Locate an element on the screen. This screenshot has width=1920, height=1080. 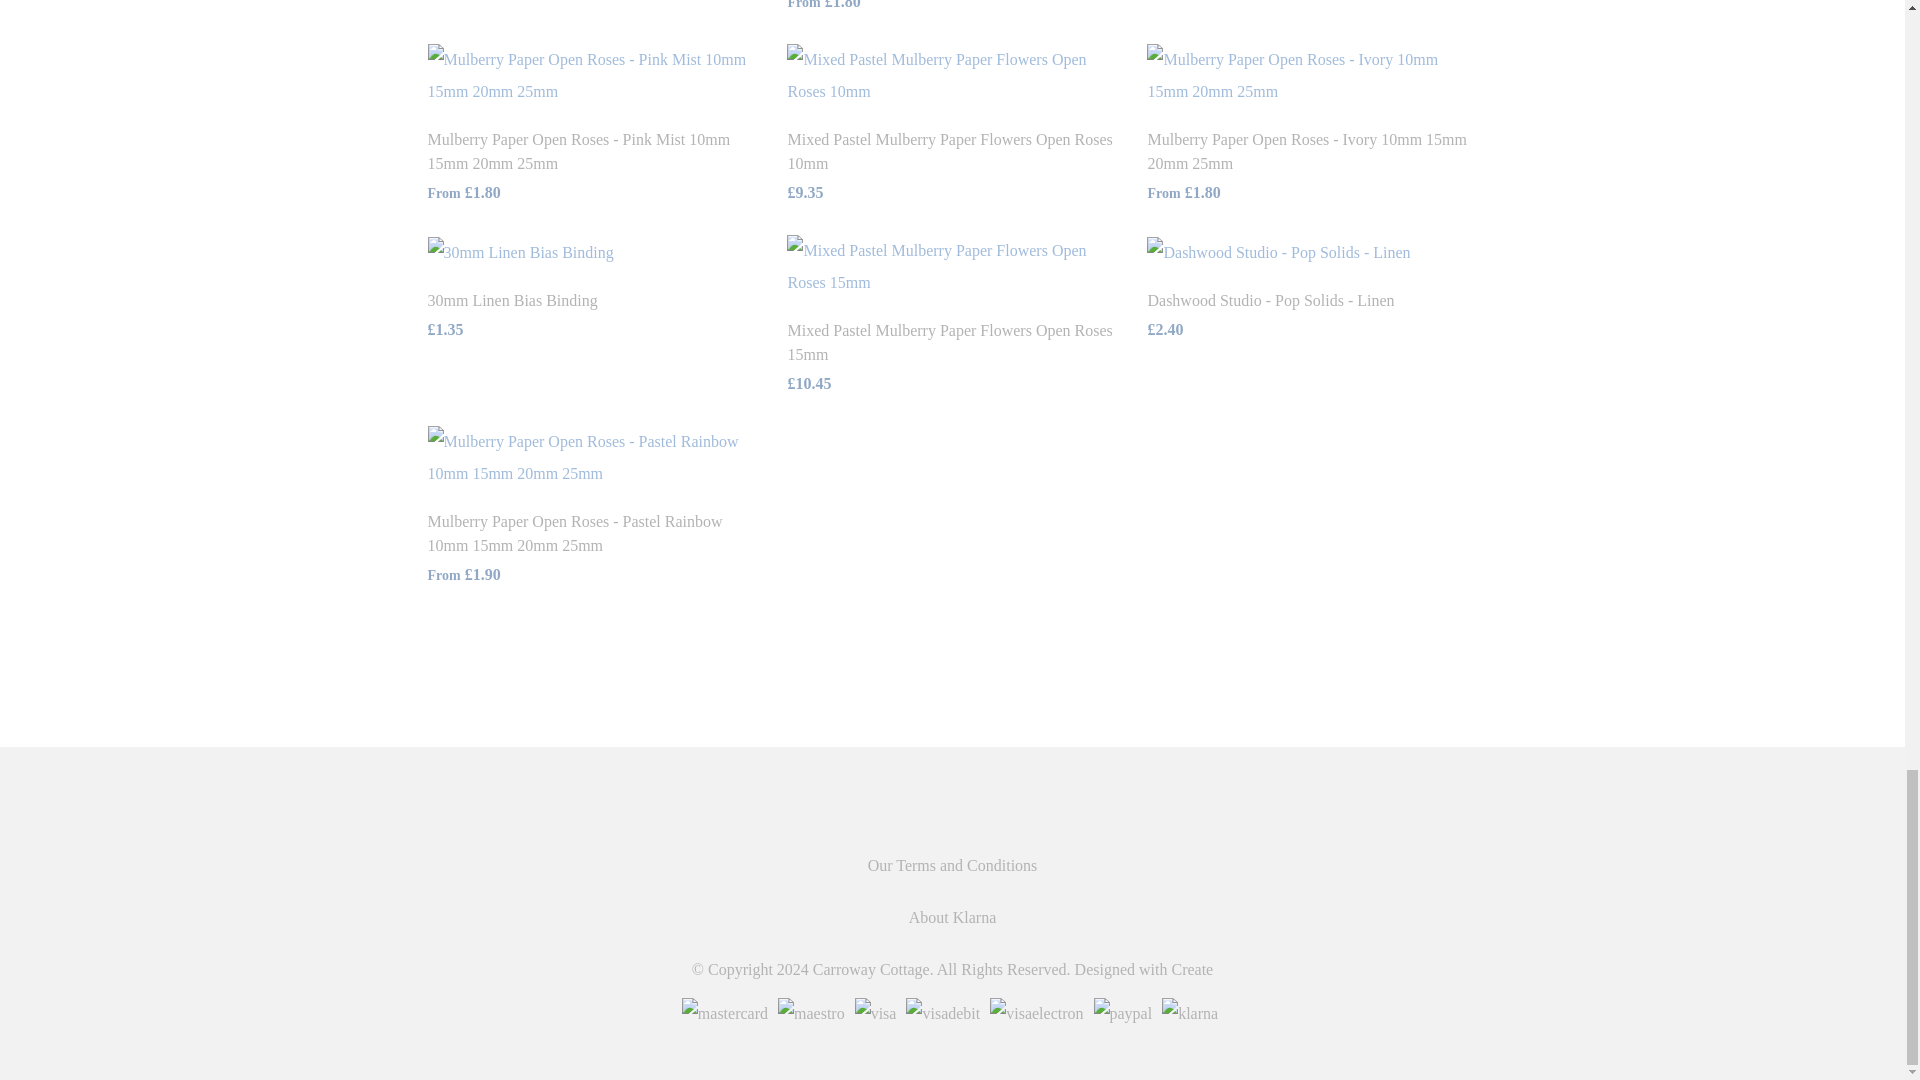
 Dashwood Studio - Pop Solids - Linen is located at coordinates (1278, 250).